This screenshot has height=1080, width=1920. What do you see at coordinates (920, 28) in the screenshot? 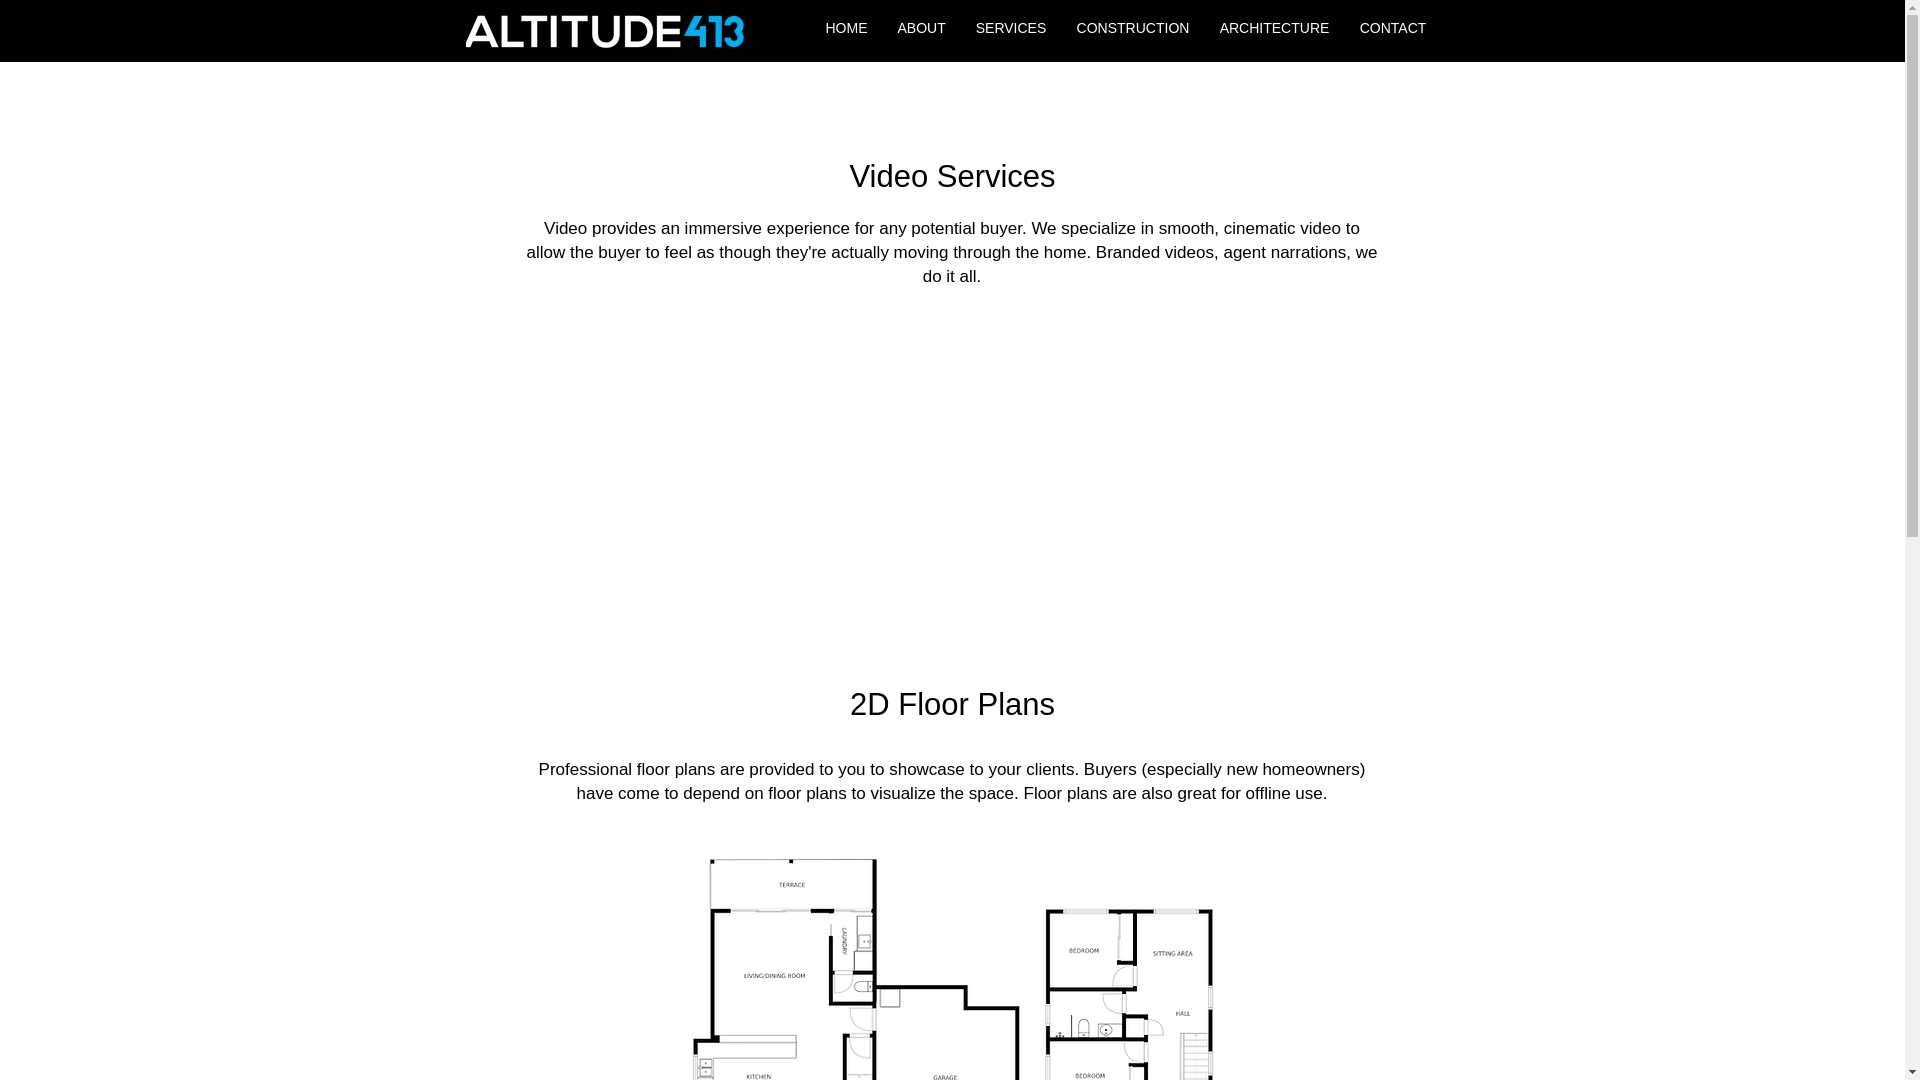
I see `ABOUT` at bounding box center [920, 28].